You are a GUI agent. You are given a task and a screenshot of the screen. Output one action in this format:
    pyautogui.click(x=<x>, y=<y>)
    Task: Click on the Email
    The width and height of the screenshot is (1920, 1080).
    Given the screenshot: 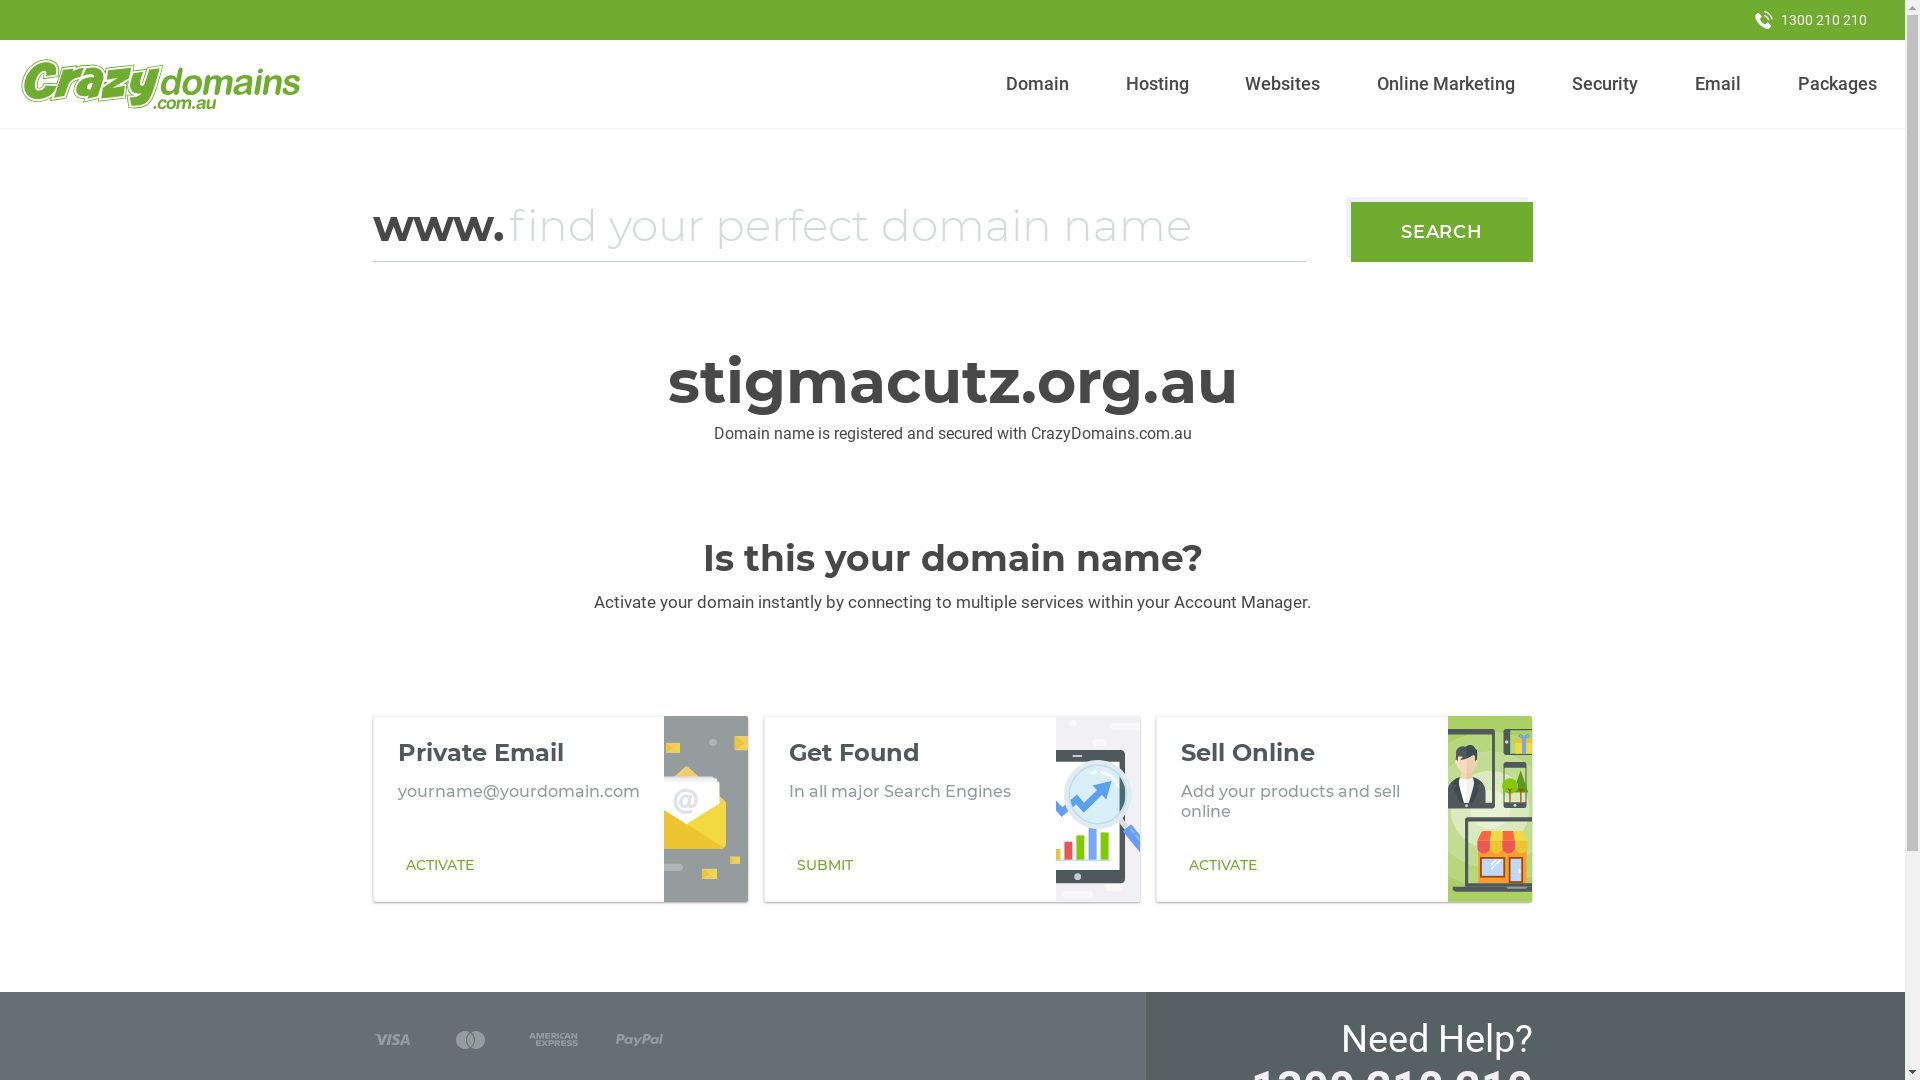 What is the action you would take?
    pyautogui.click(x=1718, y=84)
    